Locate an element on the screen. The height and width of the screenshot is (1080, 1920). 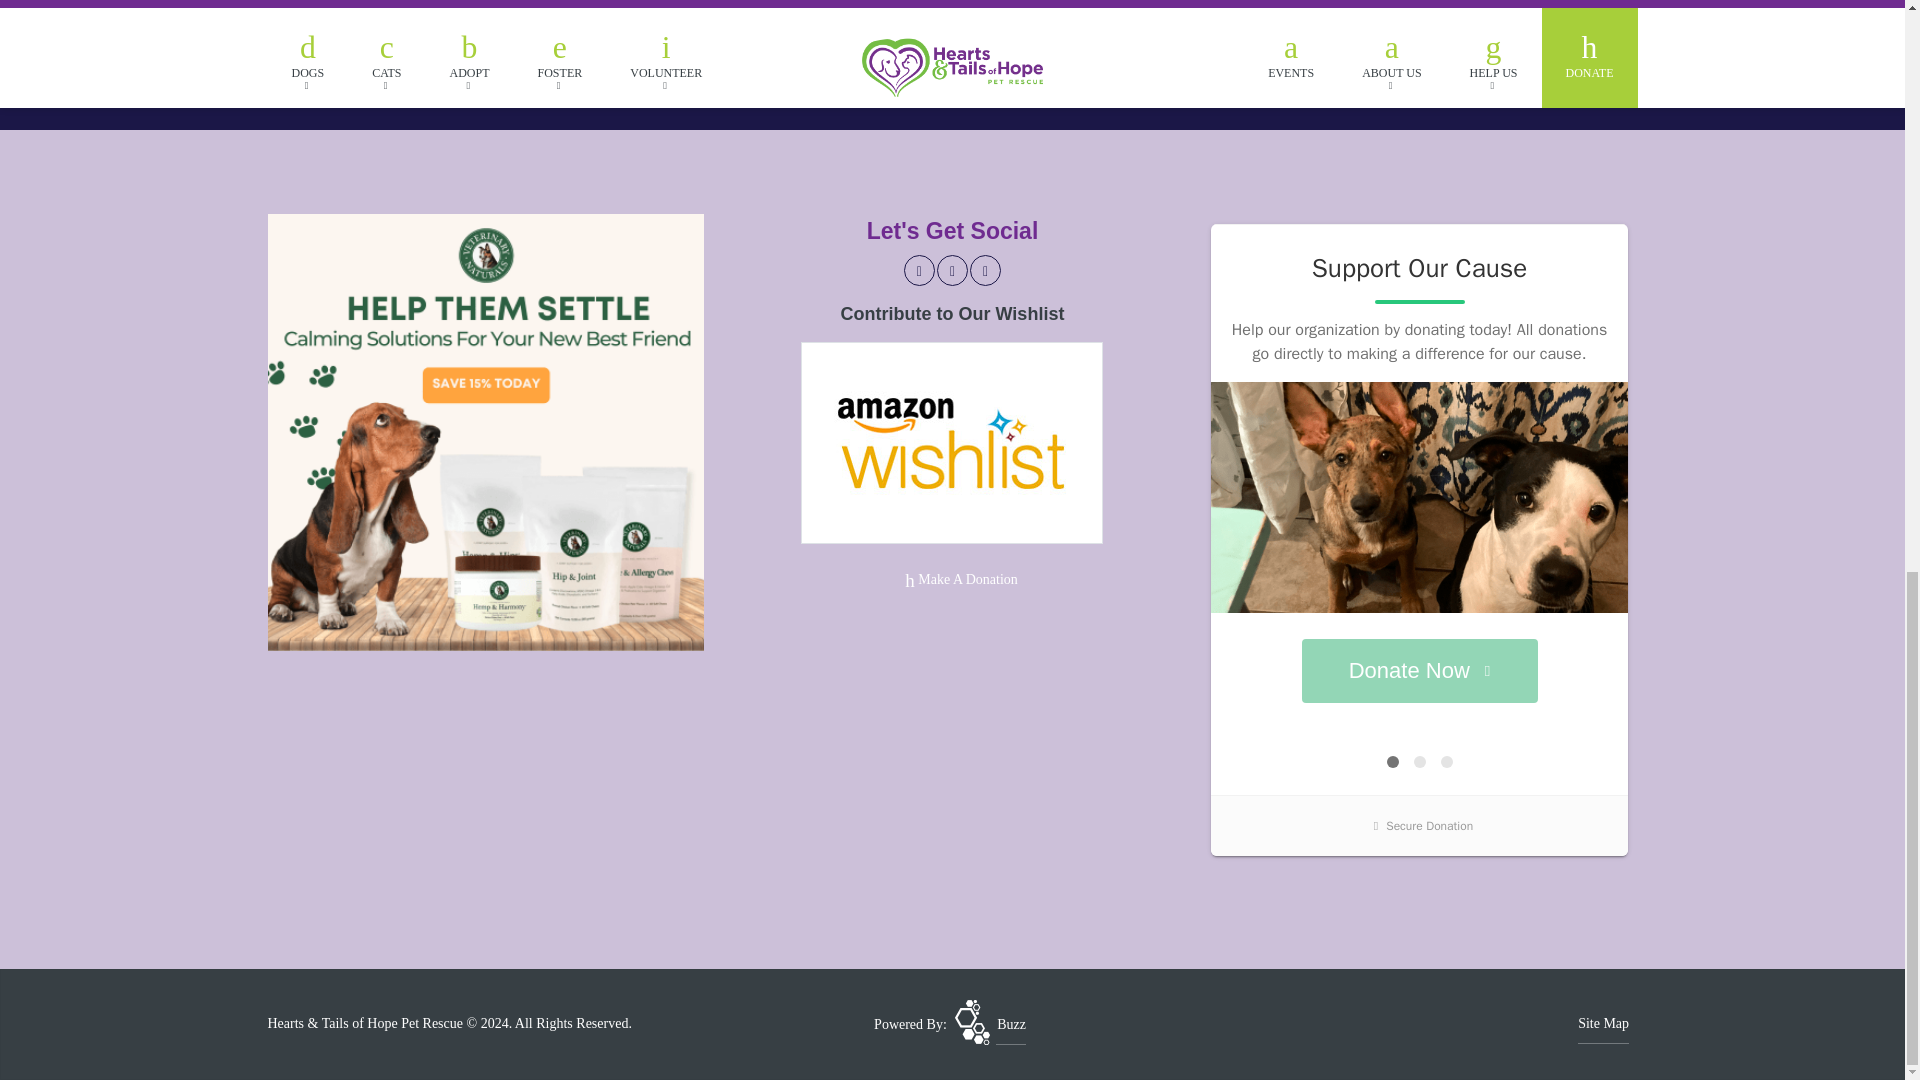
Follow Us on Instagram is located at coordinates (986, 270).